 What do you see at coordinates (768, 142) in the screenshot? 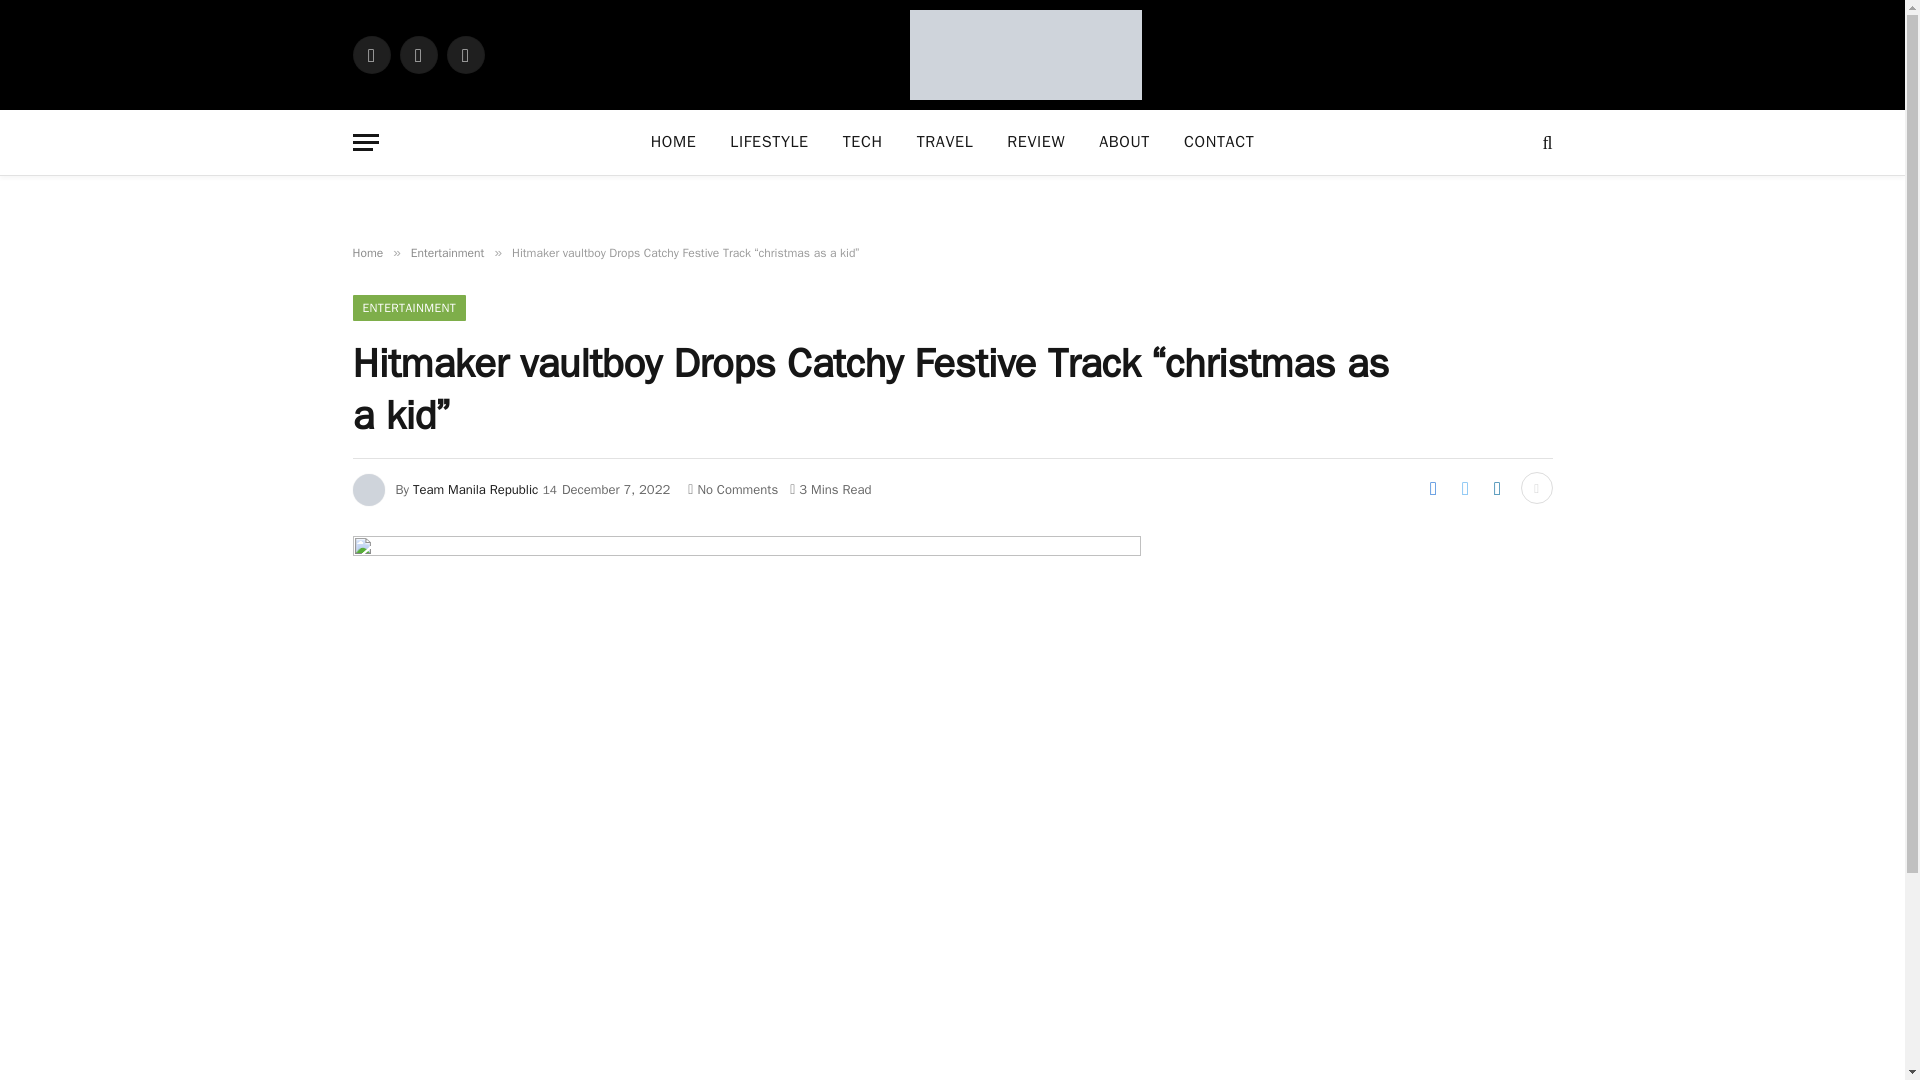
I see `LIFESTYLE` at bounding box center [768, 142].